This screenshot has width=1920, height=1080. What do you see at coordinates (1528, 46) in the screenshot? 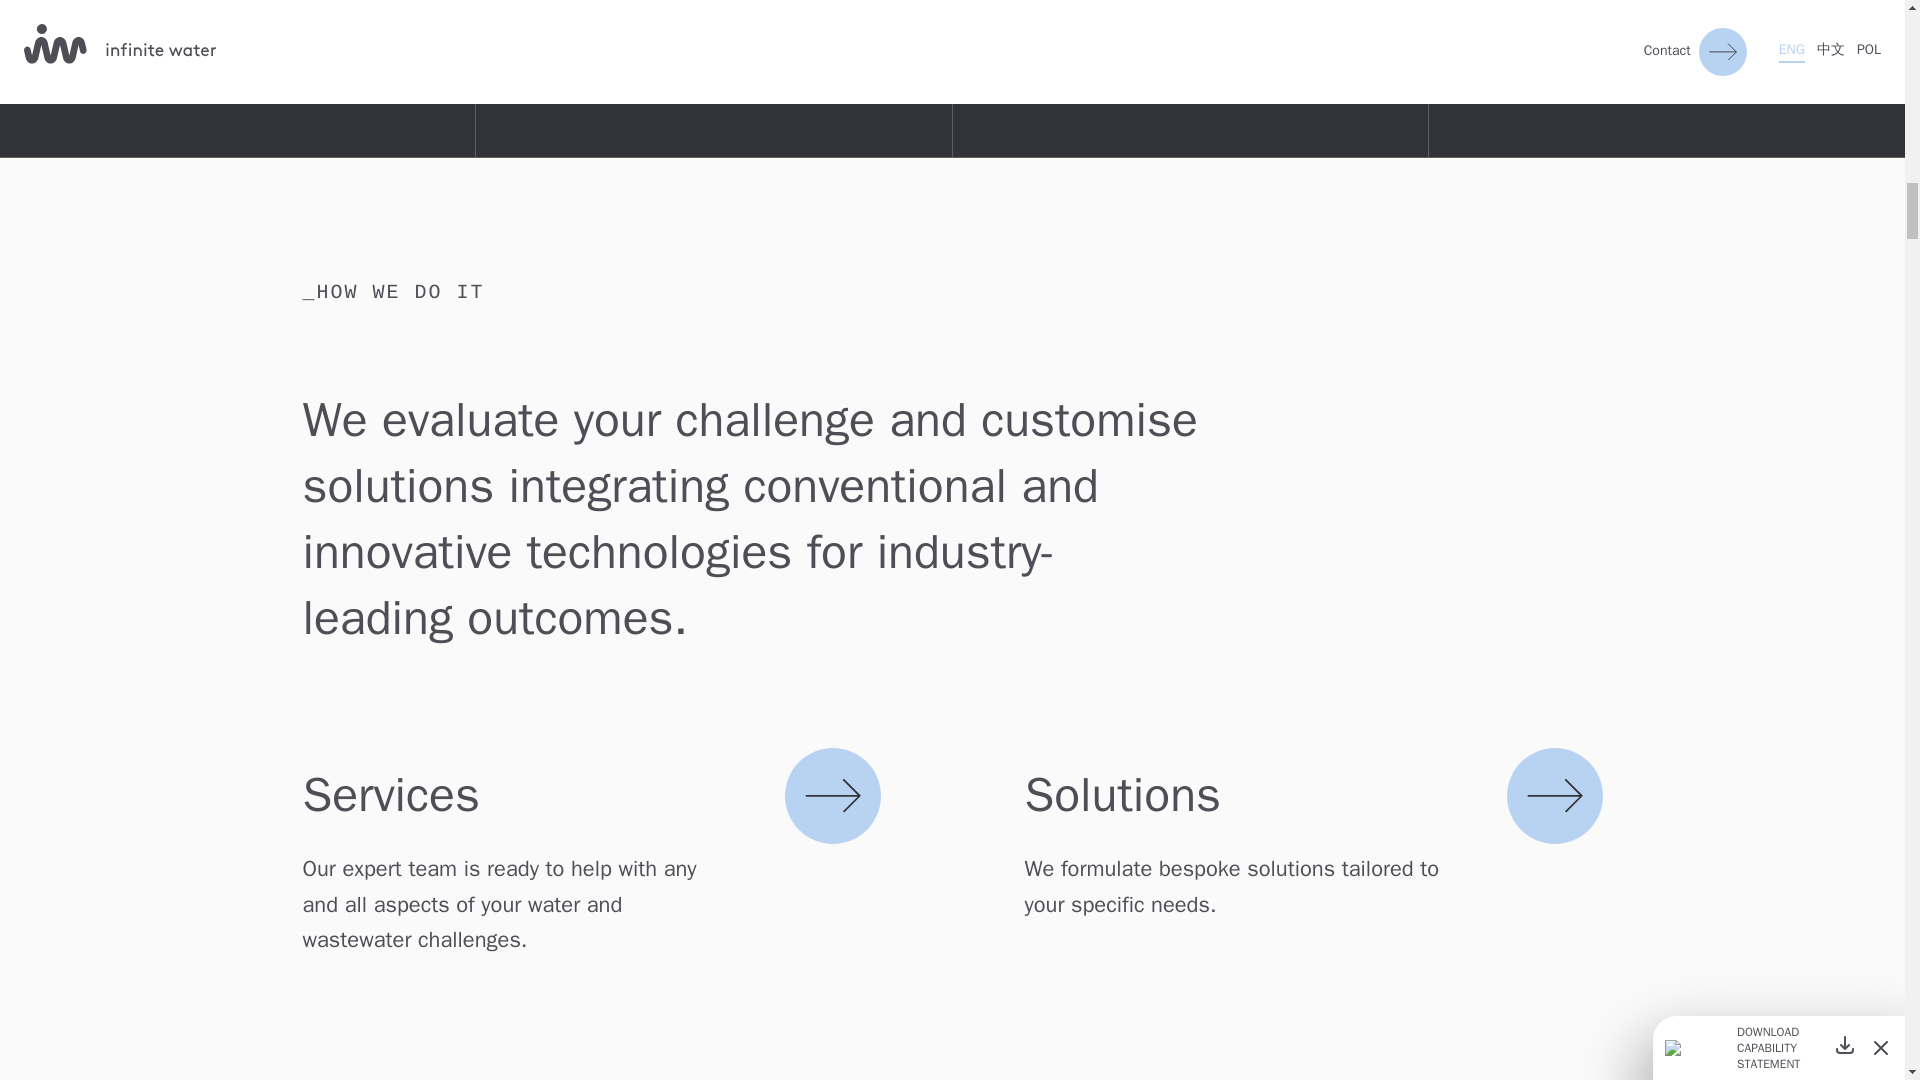
I see `Institutional` at bounding box center [1528, 46].